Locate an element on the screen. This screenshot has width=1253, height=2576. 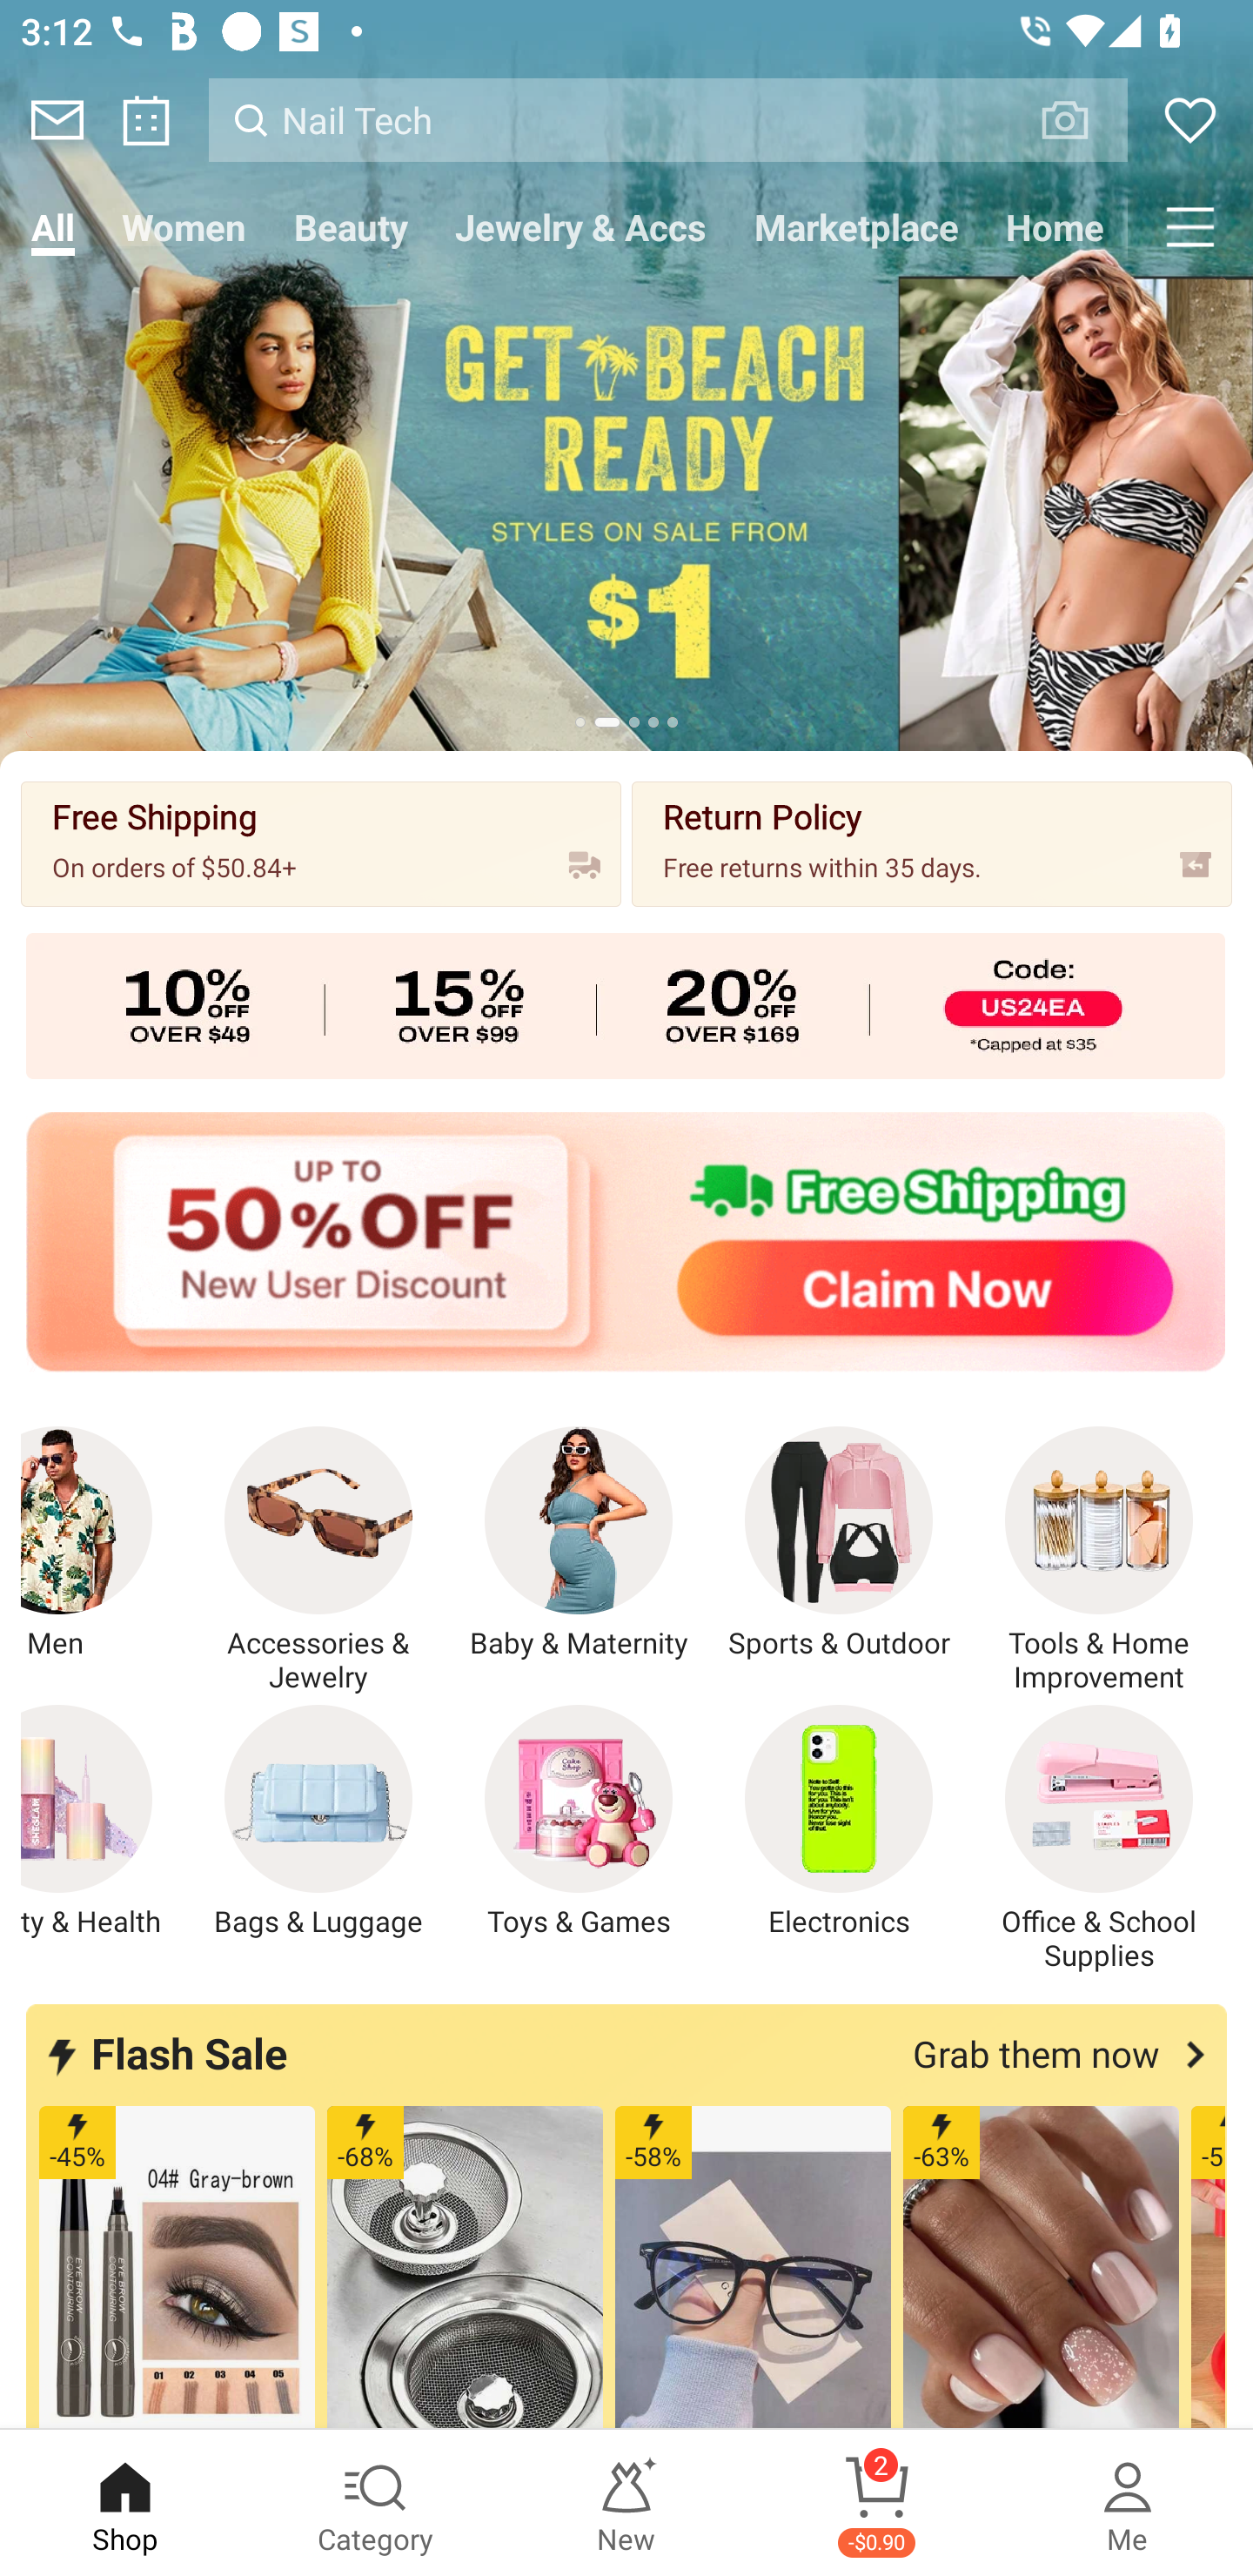
Sports & Outdoor is located at coordinates (839, 1544).